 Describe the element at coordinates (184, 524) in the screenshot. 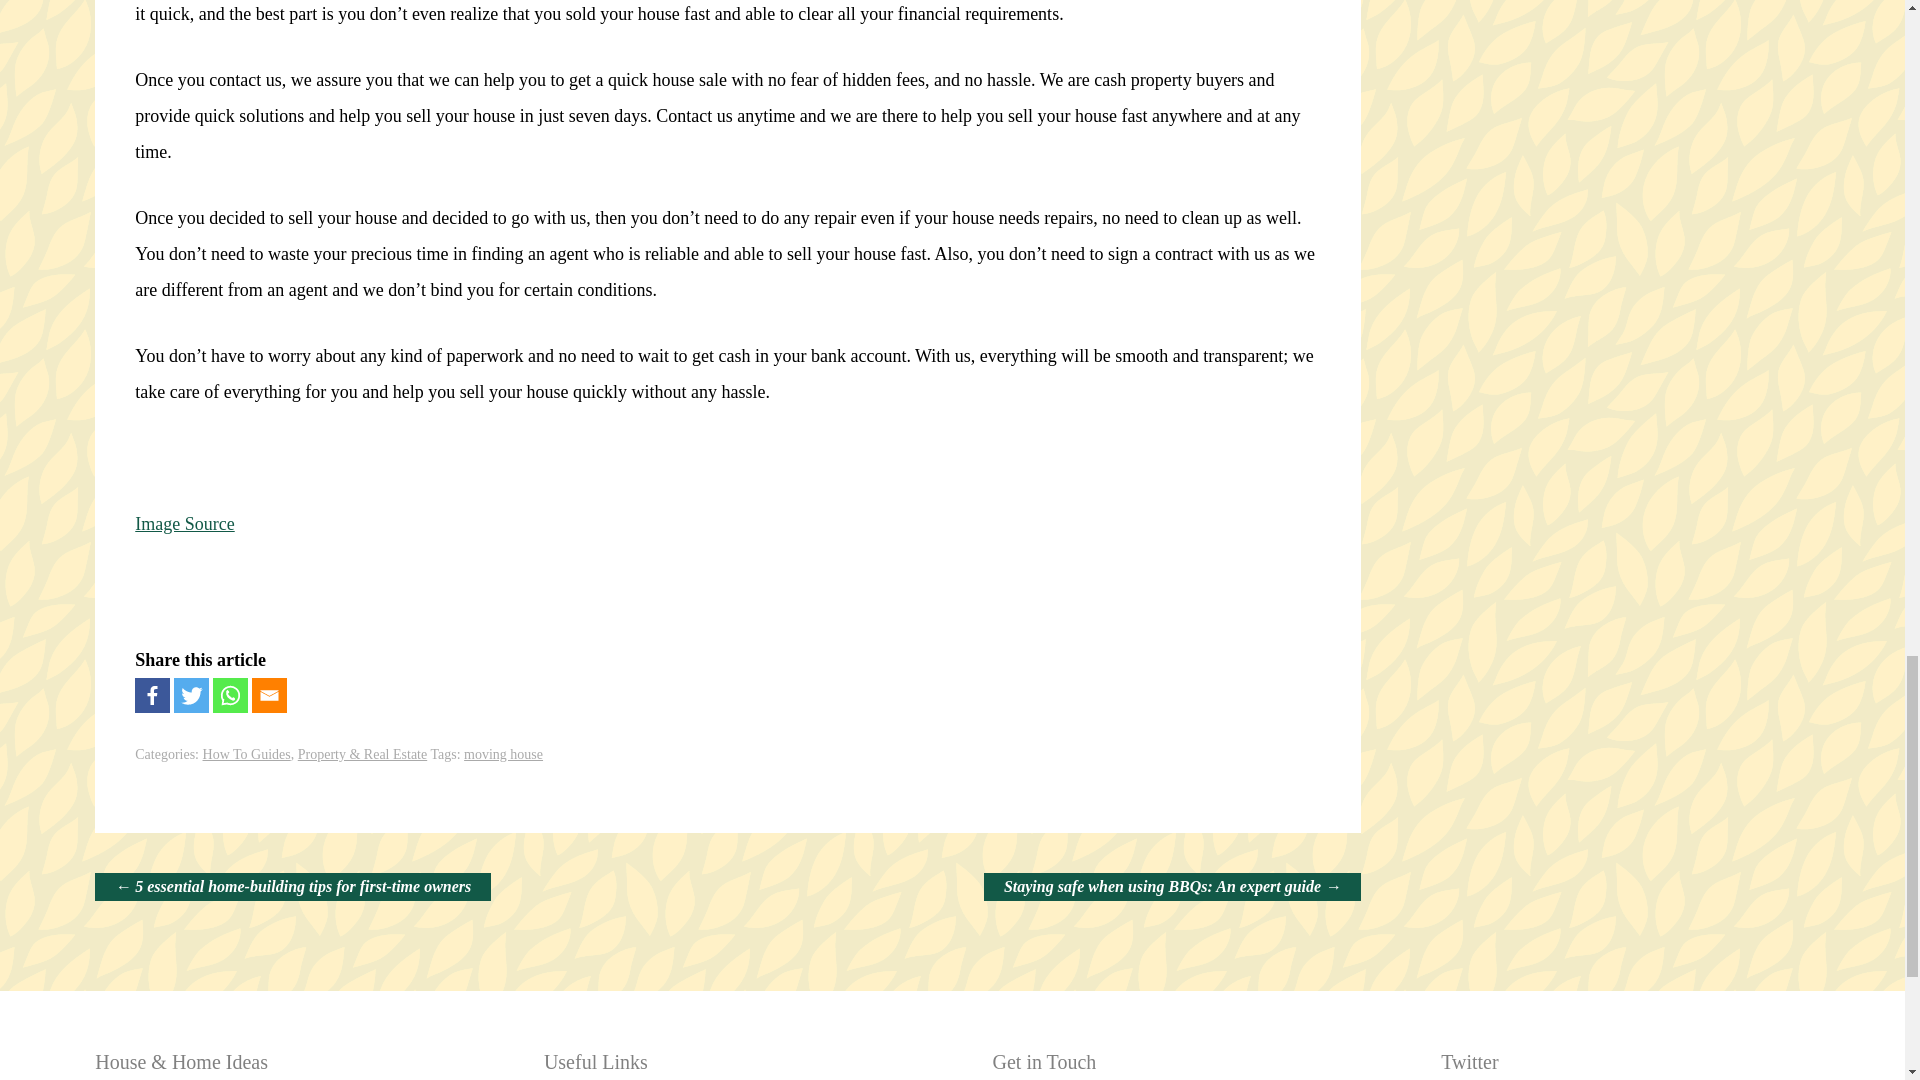

I see `Image Source` at that location.